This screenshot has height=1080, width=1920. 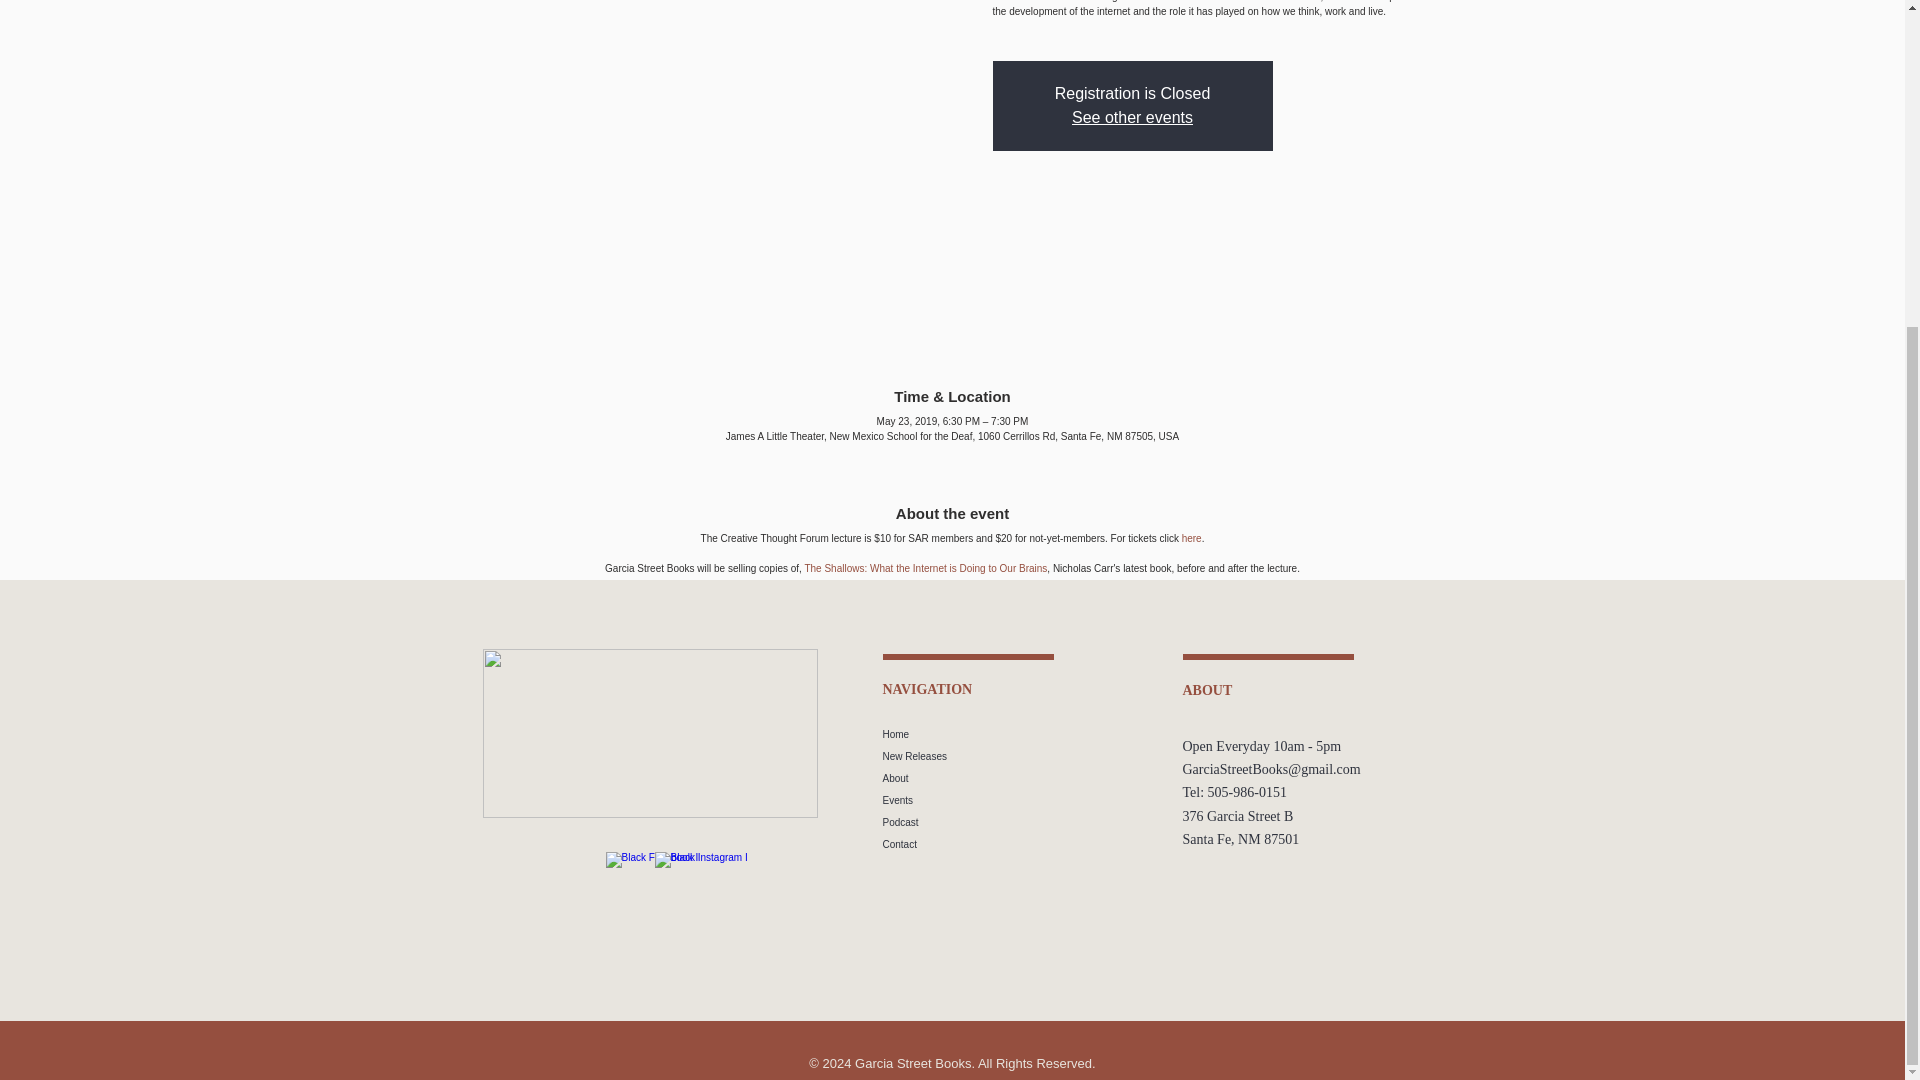 What do you see at coordinates (1019, 844) in the screenshot?
I see `Contact` at bounding box center [1019, 844].